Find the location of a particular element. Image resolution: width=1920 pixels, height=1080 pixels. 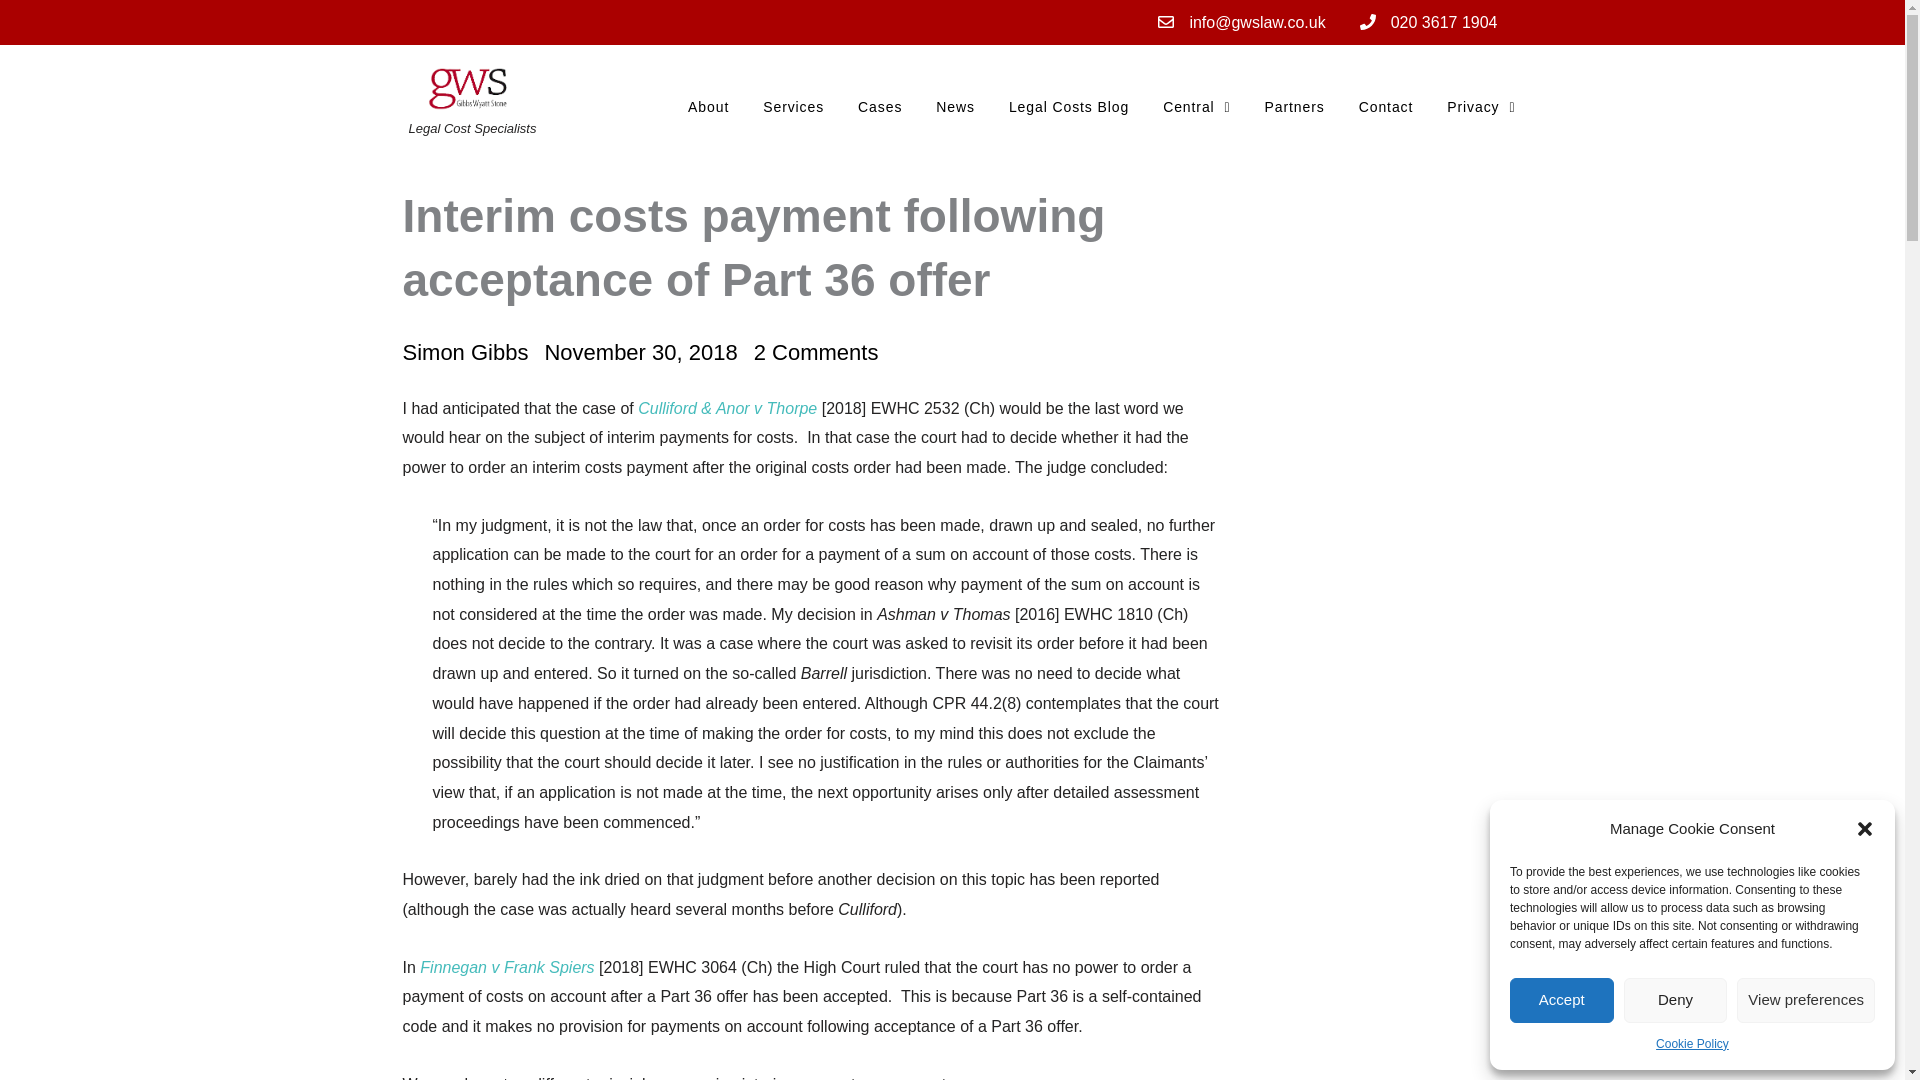

Cookie Policy is located at coordinates (1692, 1044).